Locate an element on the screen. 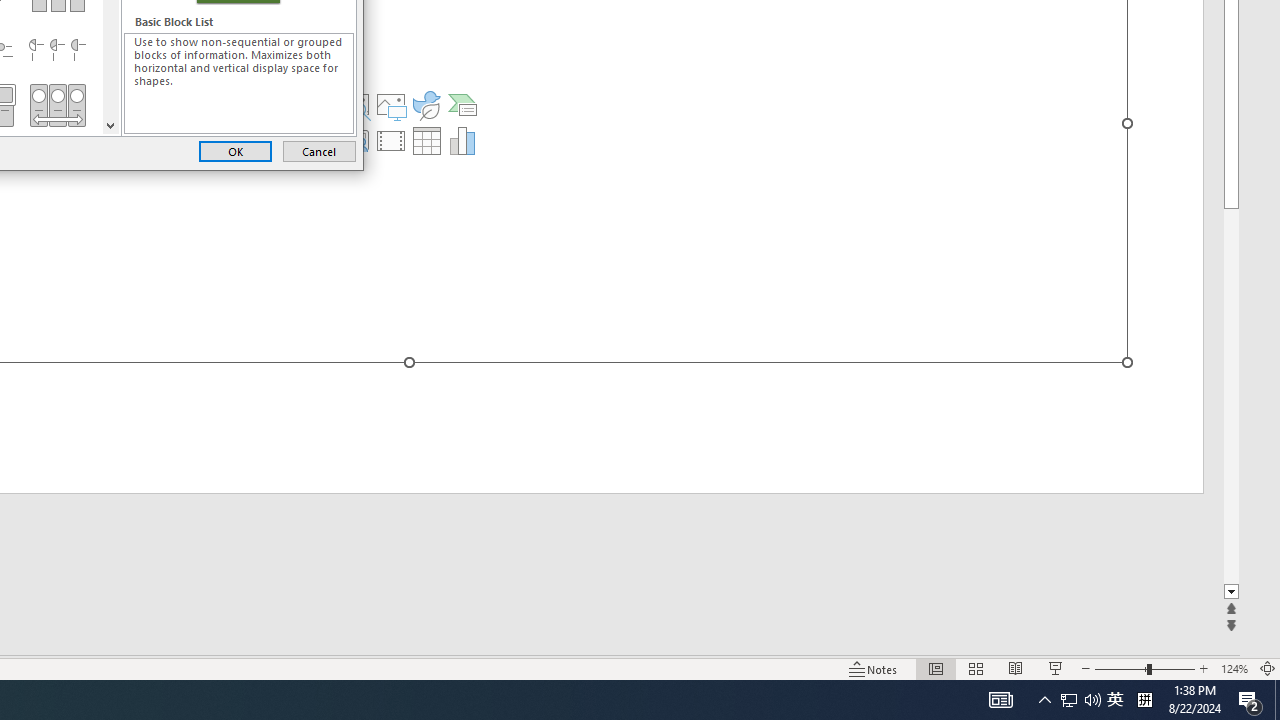  Insert Chart is located at coordinates (462, 140).